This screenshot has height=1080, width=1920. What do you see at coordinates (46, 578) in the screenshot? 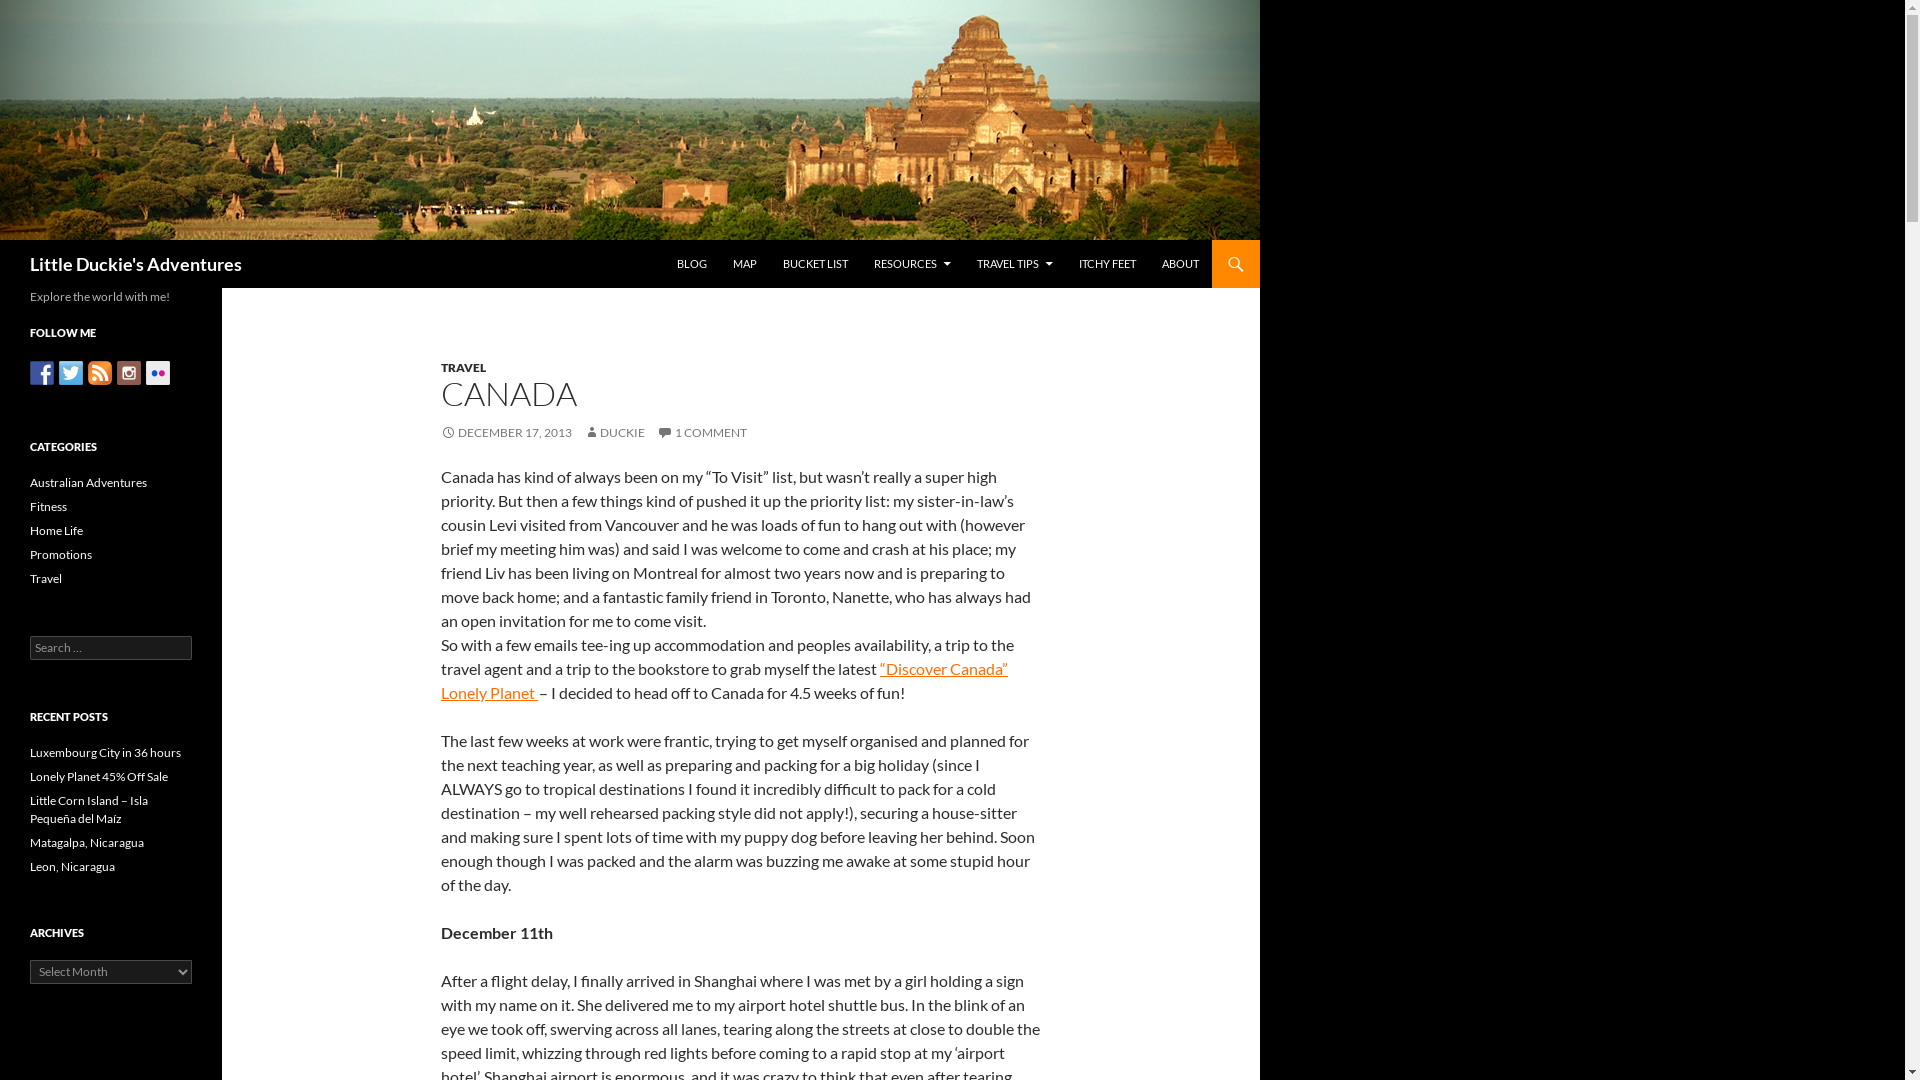
I see `Travel` at bounding box center [46, 578].